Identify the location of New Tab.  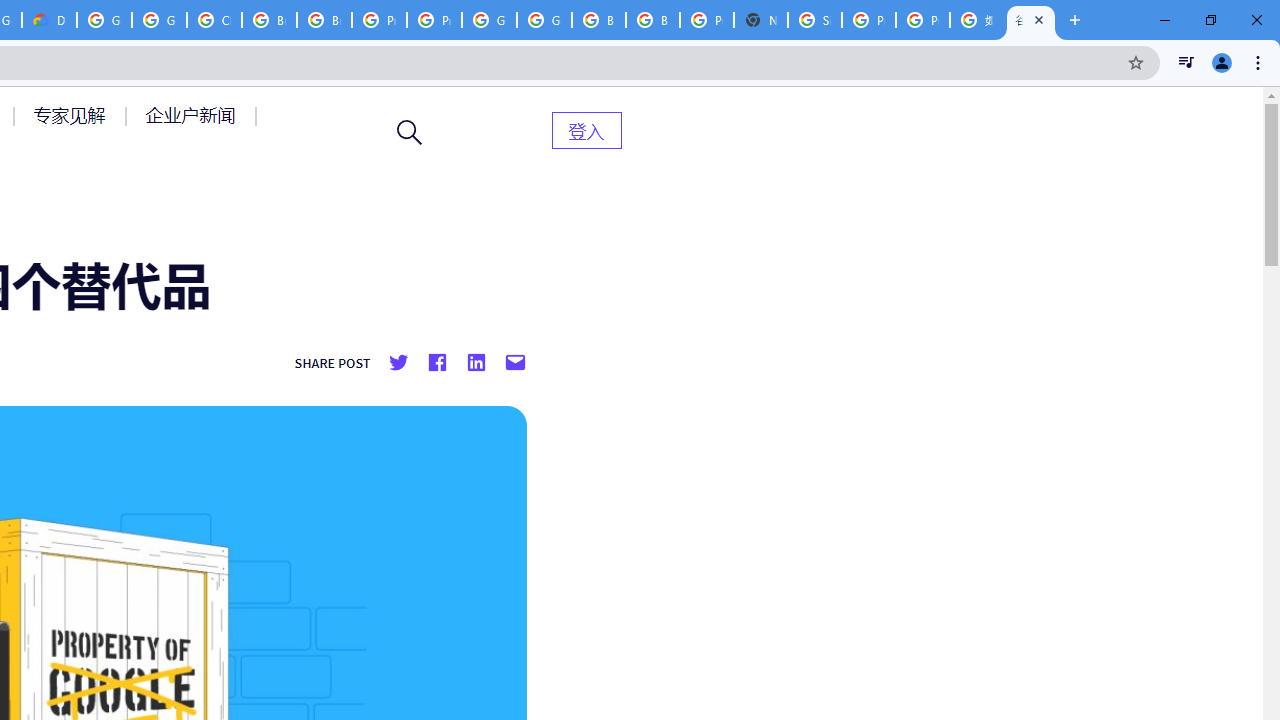
(760, 20).